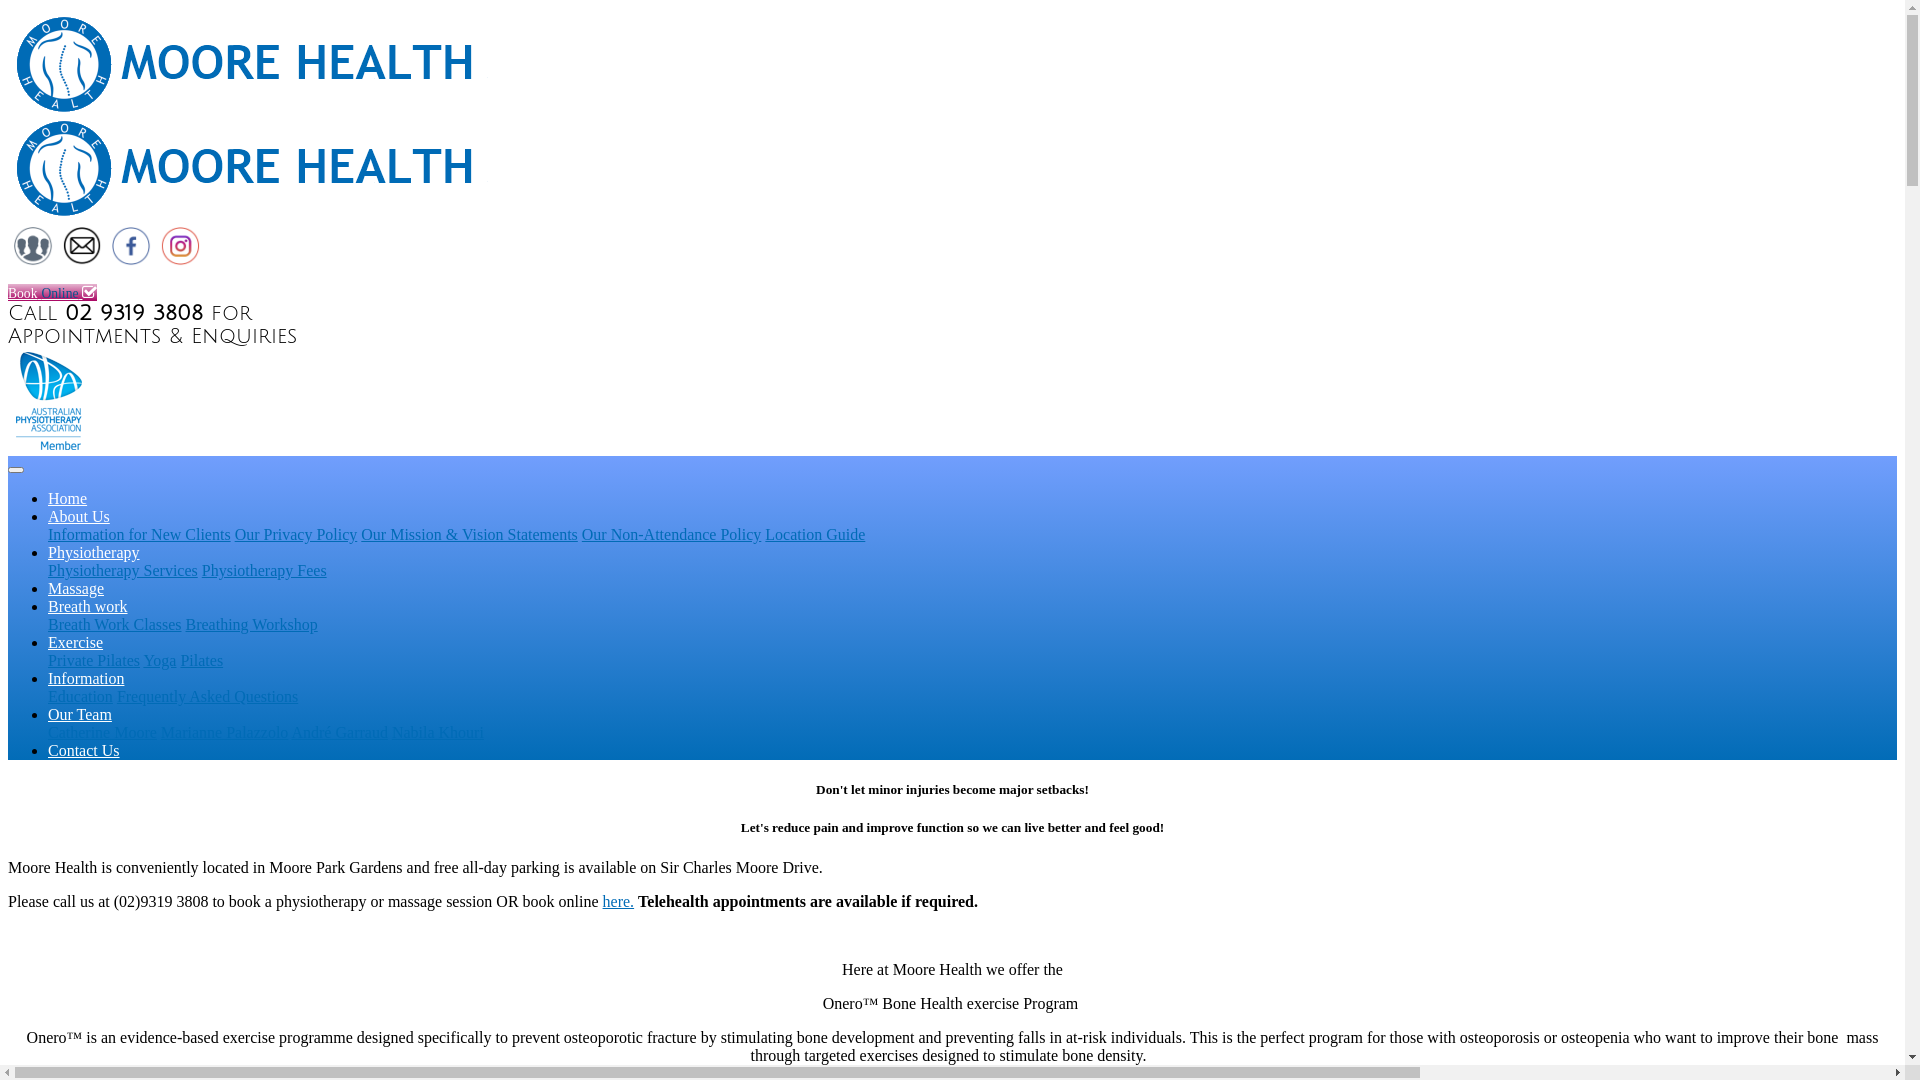 The image size is (1920, 1080). Describe the element at coordinates (140, 534) in the screenshot. I see `Information for New Clients` at that location.